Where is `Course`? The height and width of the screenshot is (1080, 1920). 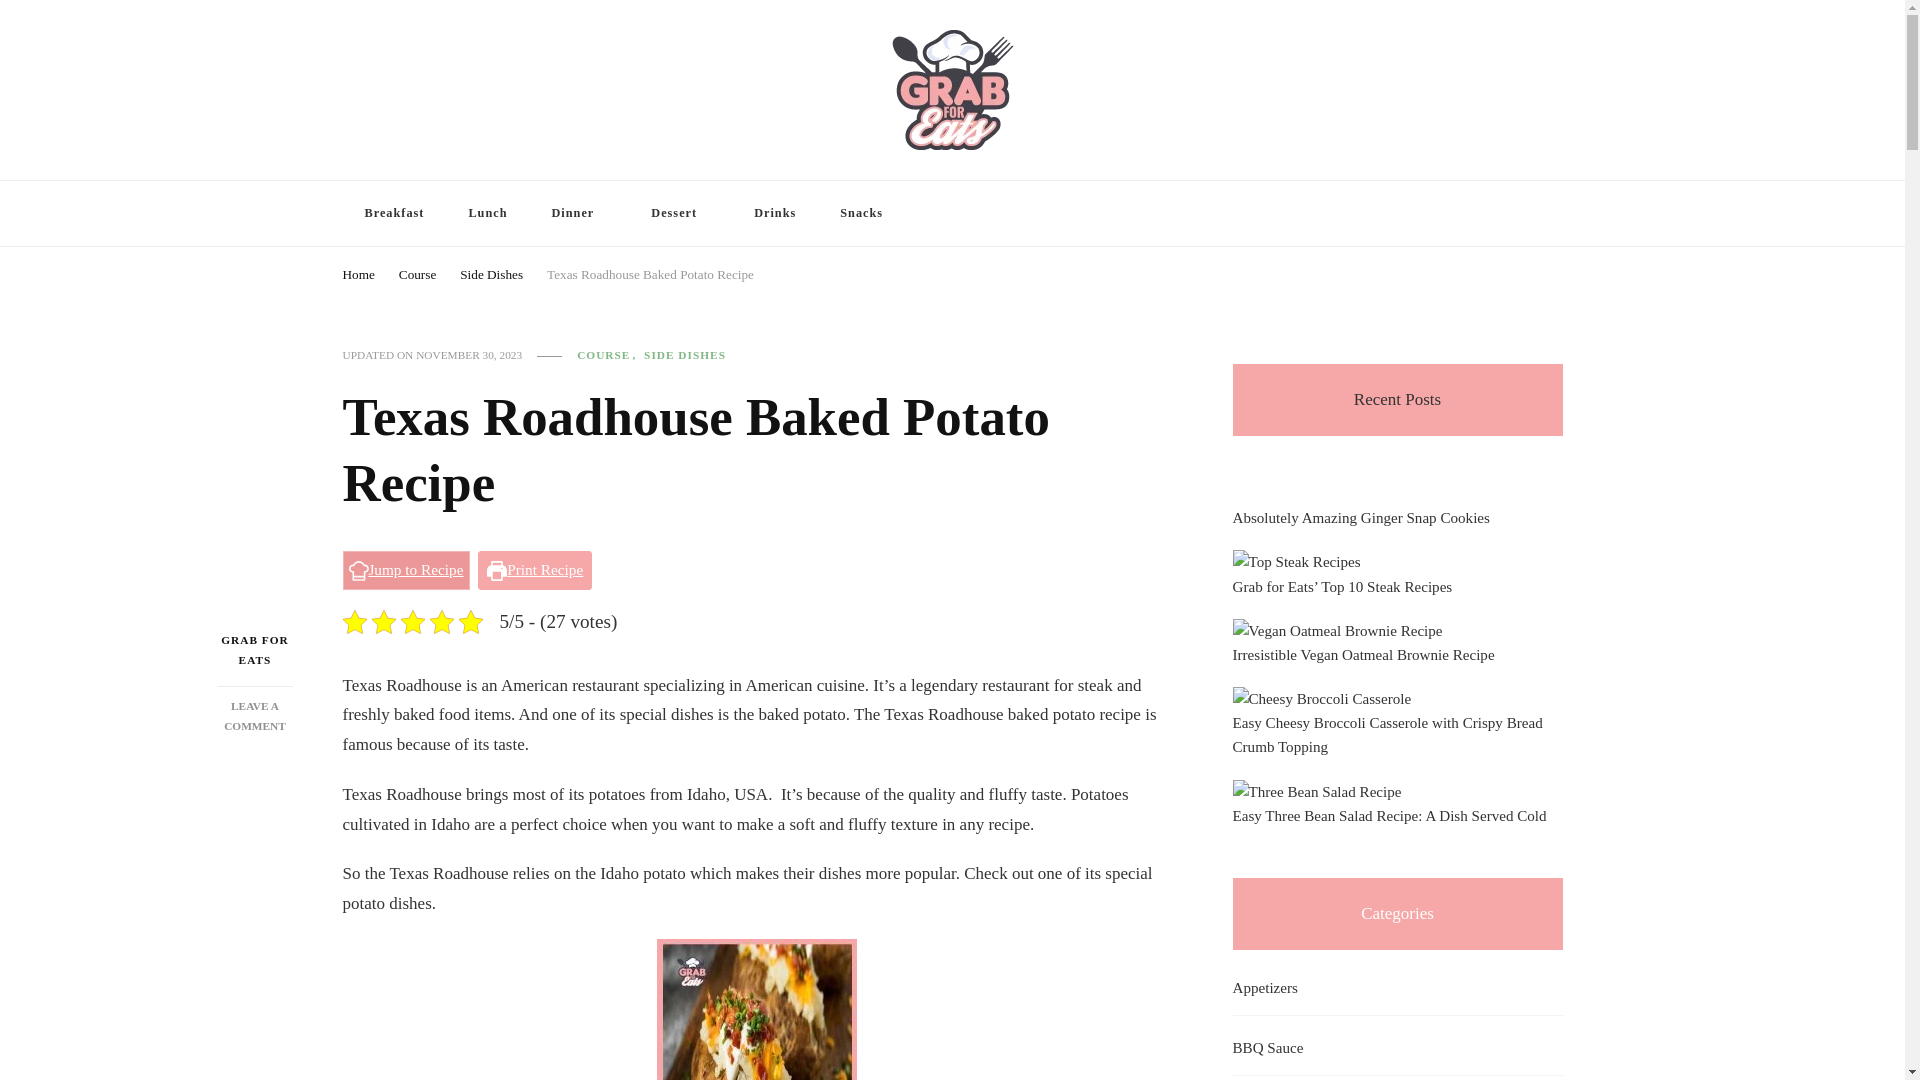
Course is located at coordinates (487, 214).